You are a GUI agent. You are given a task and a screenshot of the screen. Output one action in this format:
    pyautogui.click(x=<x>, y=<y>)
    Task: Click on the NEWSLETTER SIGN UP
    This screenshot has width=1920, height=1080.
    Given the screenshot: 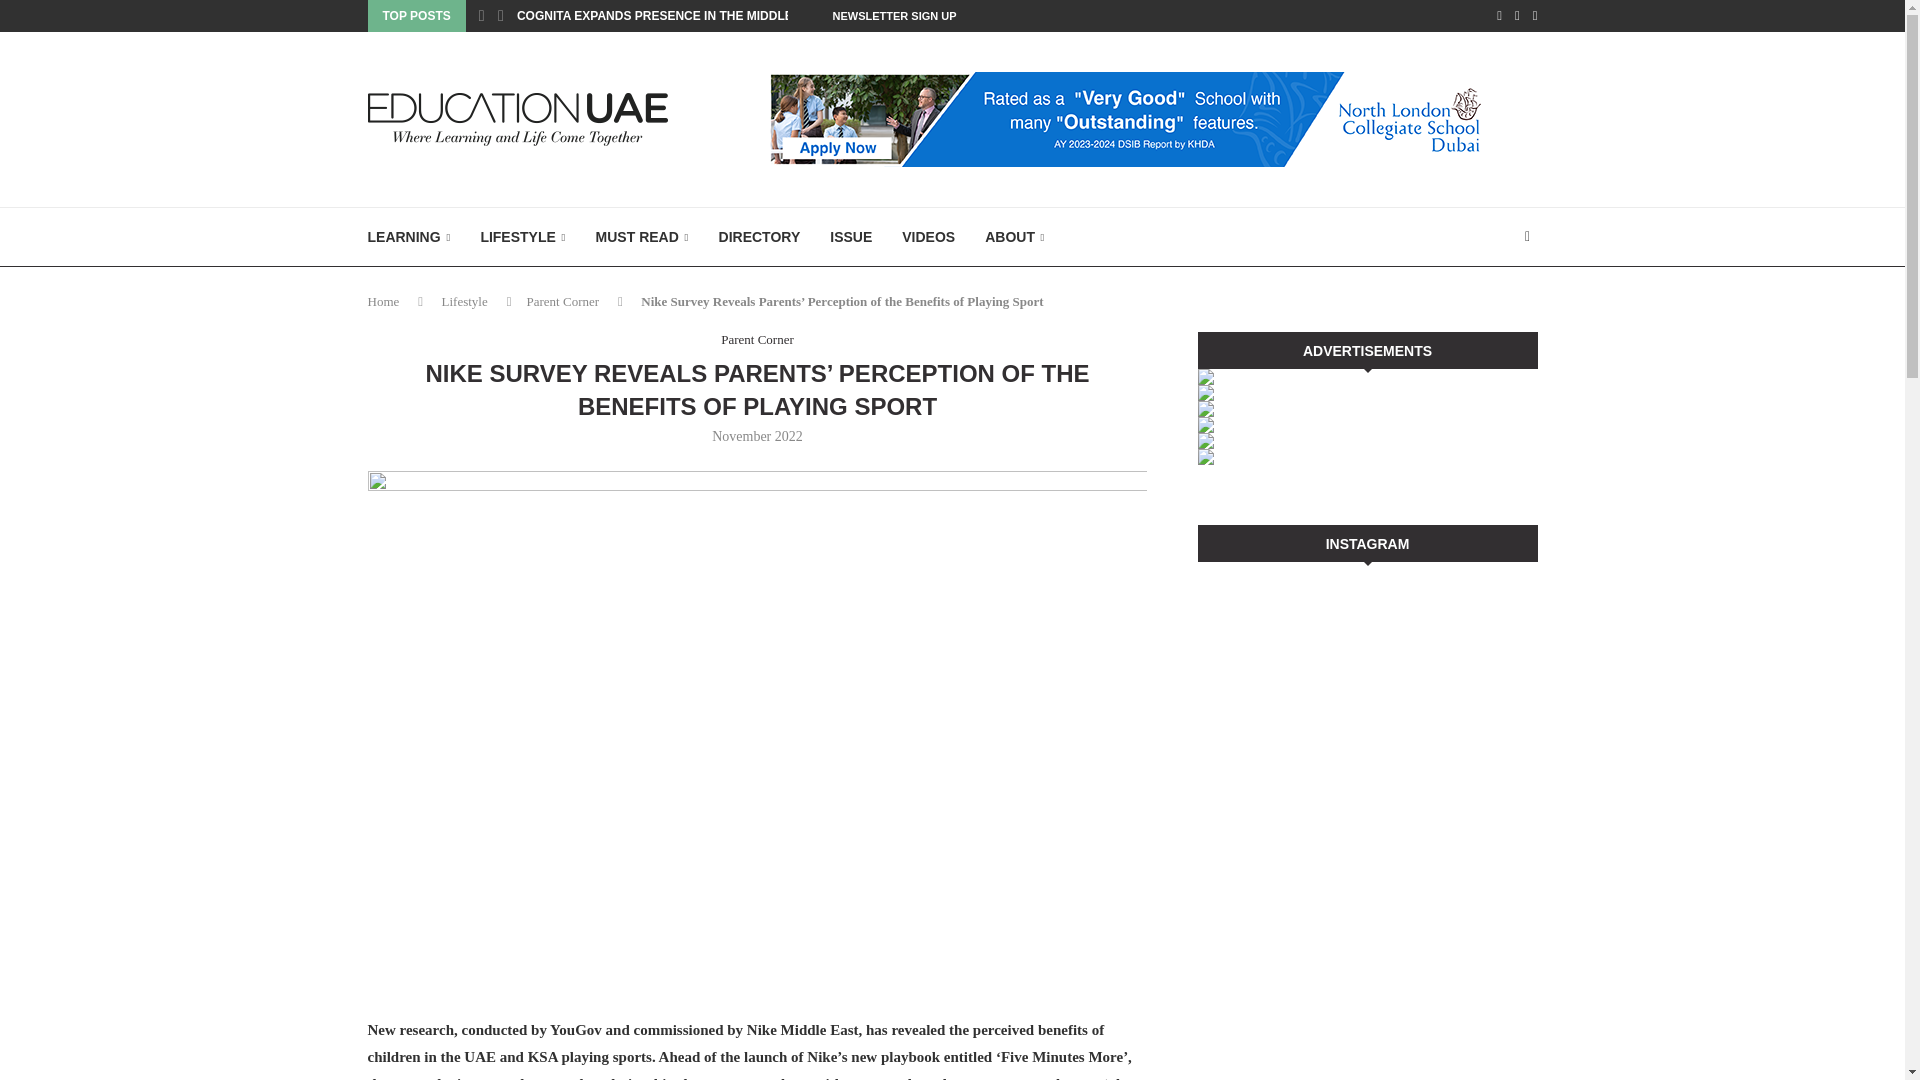 What is the action you would take?
    pyautogui.click(x=894, y=16)
    